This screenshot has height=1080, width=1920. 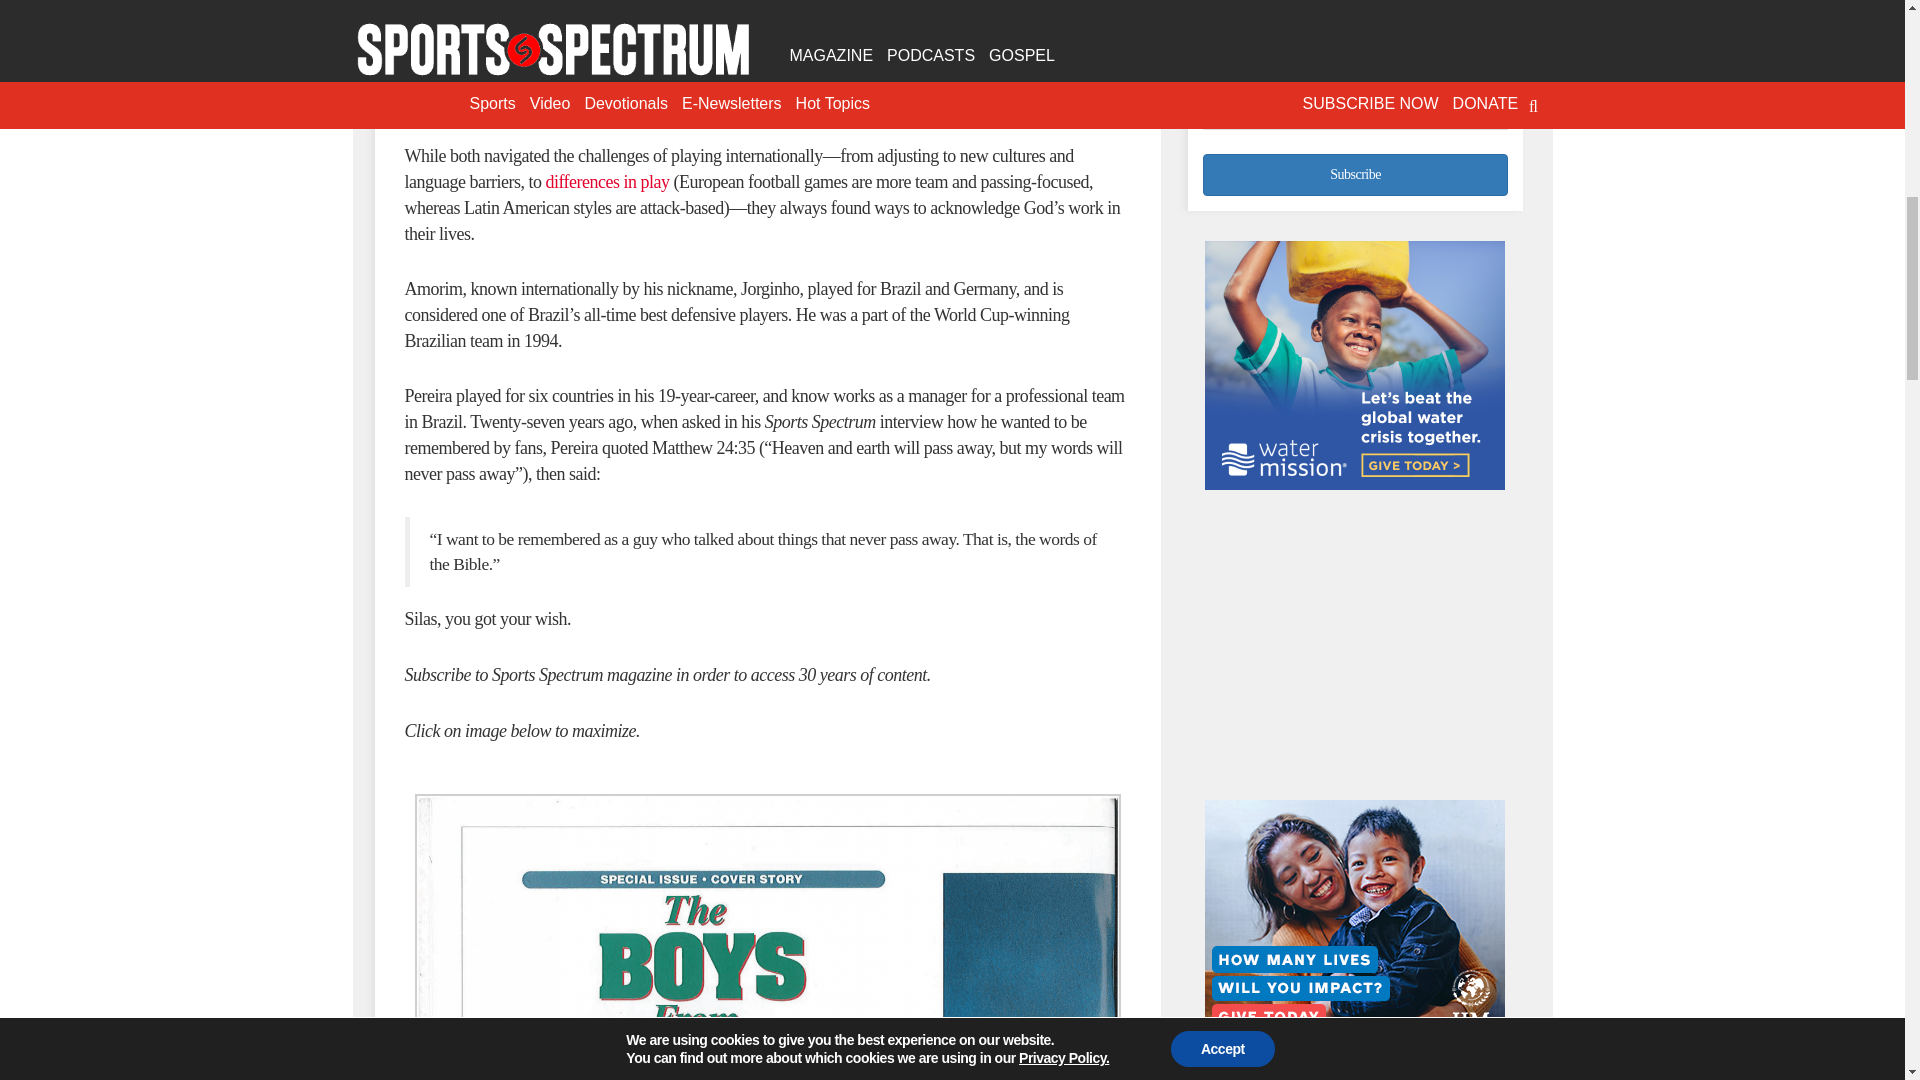 What do you see at coordinates (1355, 106) in the screenshot?
I see `International Phone Number` at bounding box center [1355, 106].